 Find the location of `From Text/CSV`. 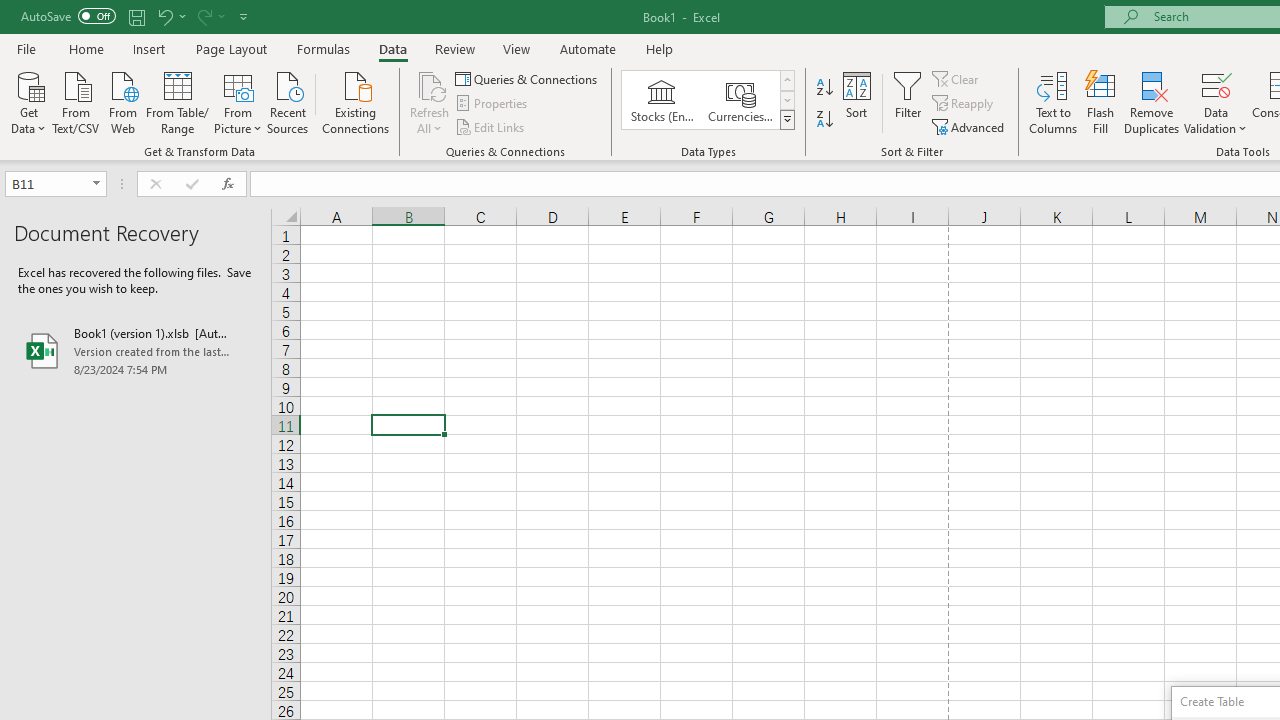

From Text/CSV is located at coordinates (76, 101).